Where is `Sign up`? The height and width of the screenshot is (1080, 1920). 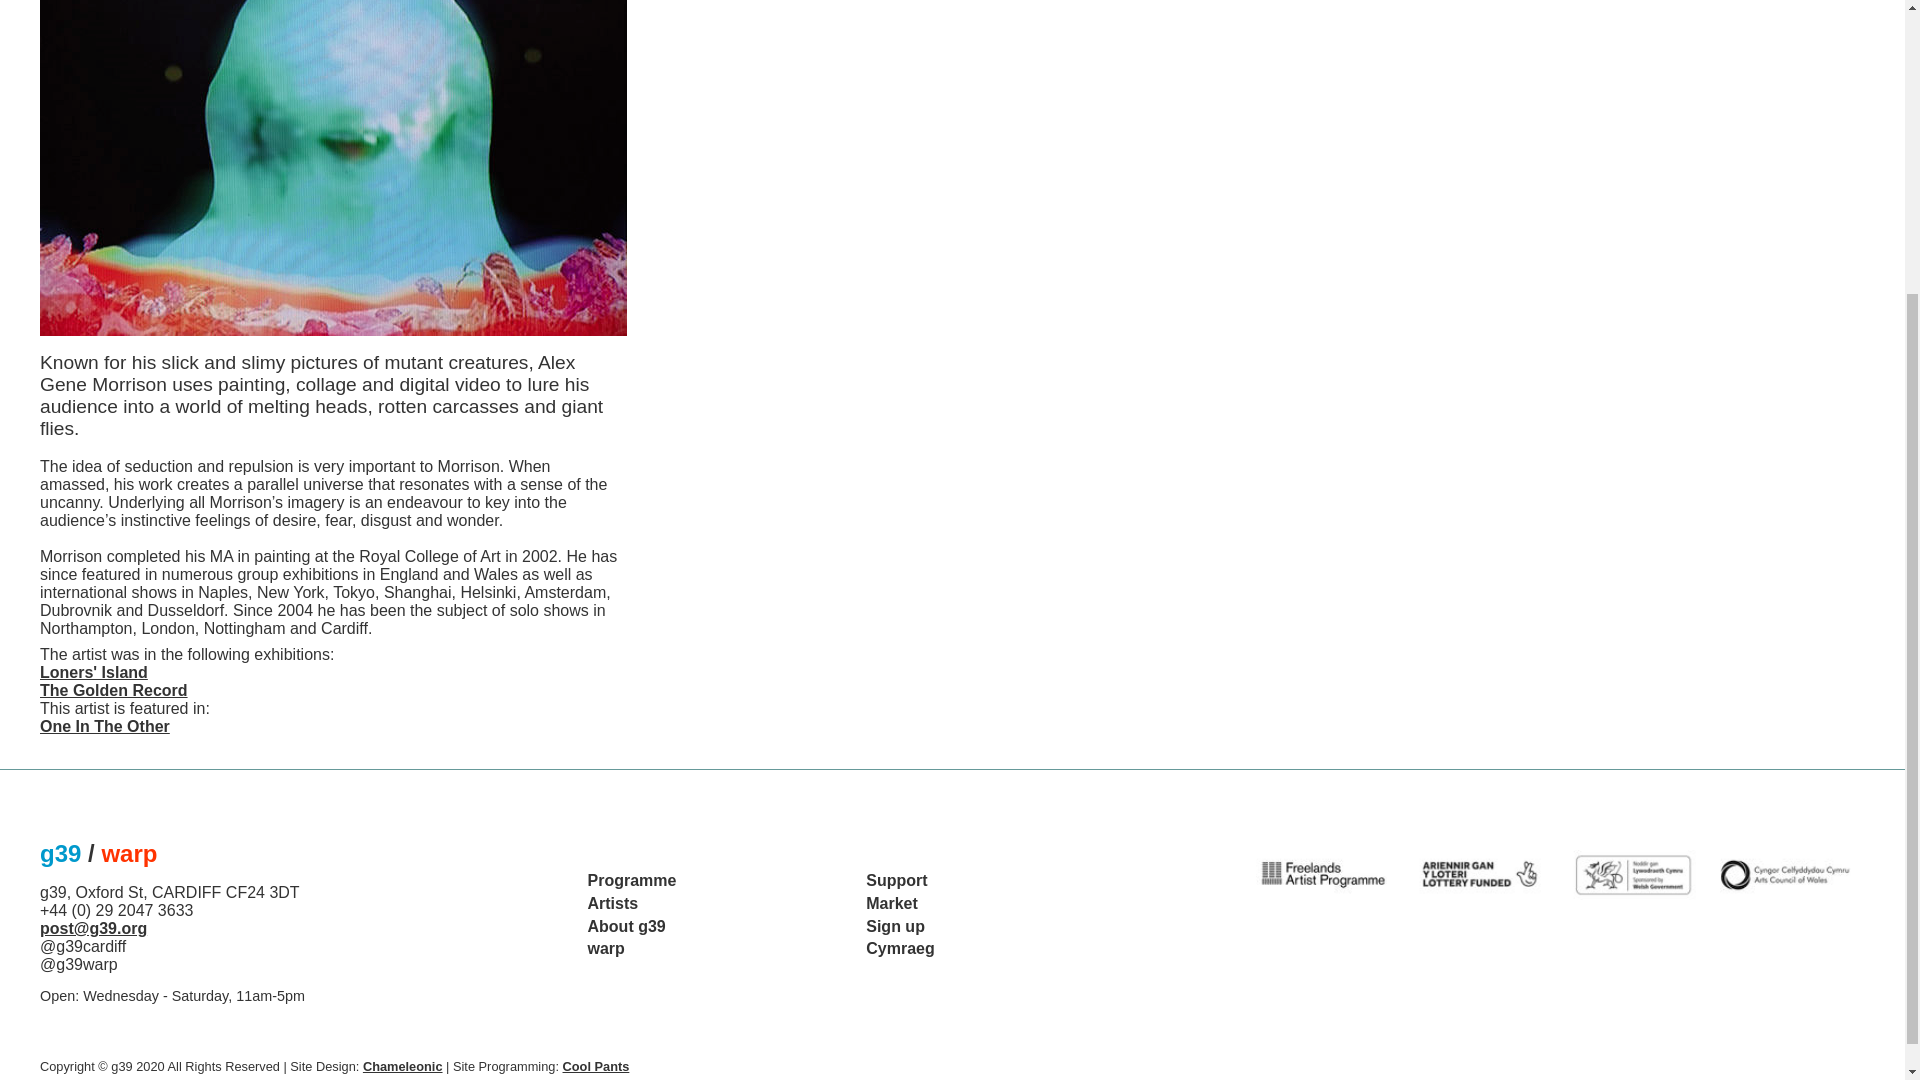
Sign up is located at coordinates (895, 926).